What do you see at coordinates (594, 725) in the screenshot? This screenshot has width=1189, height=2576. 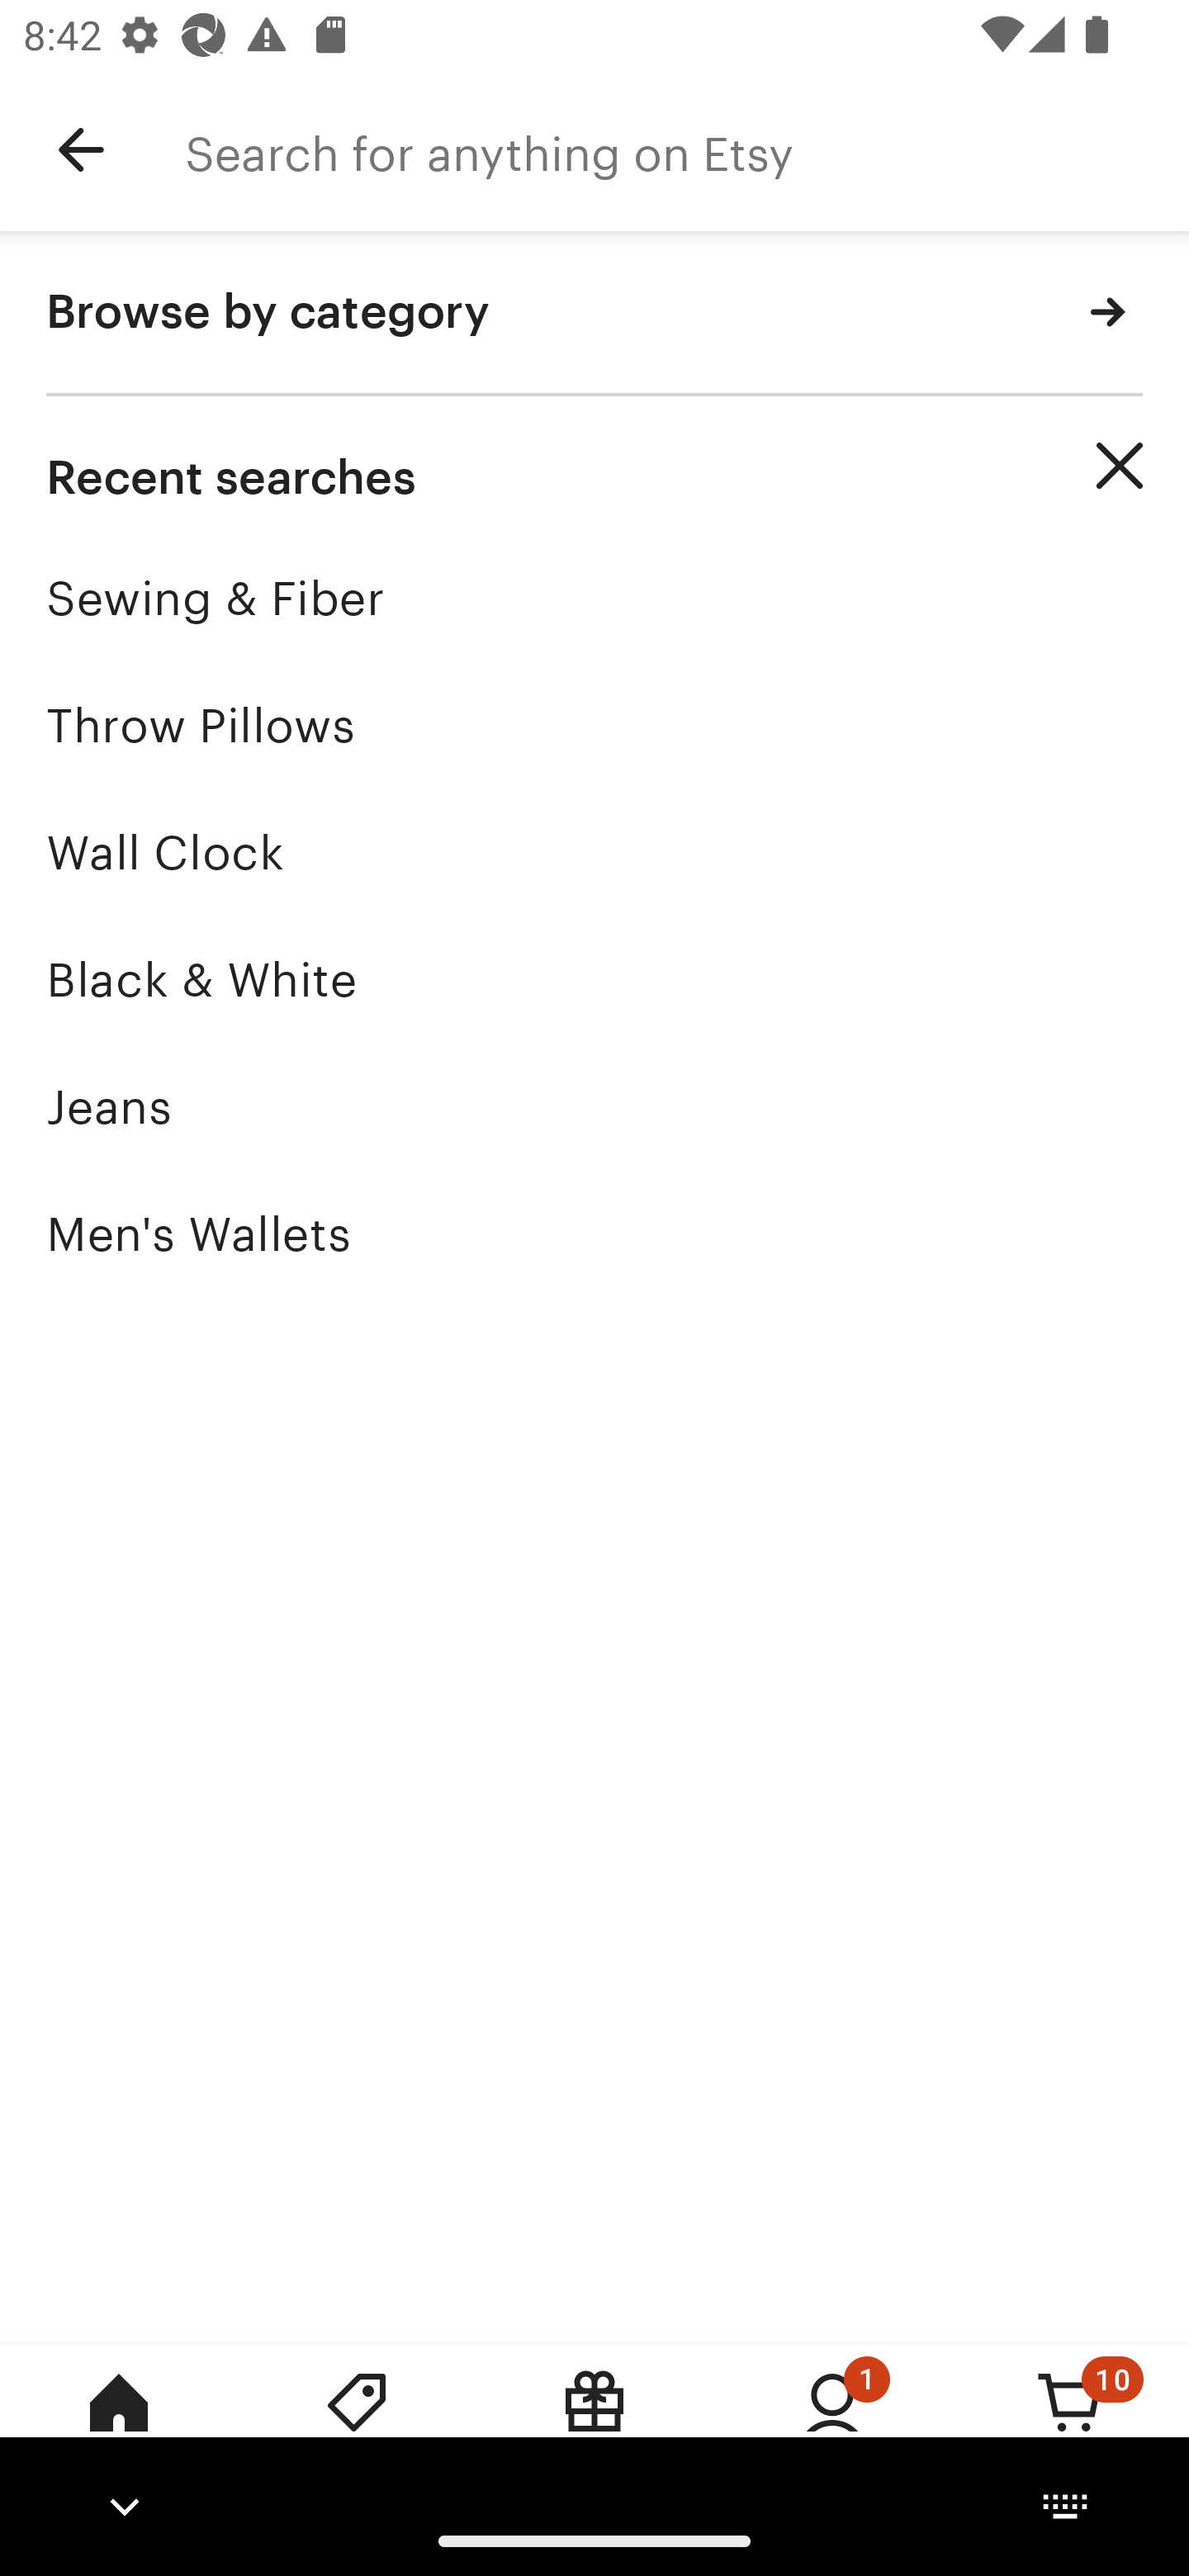 I see `Throw Pillows` at bounding box center [594, 725].